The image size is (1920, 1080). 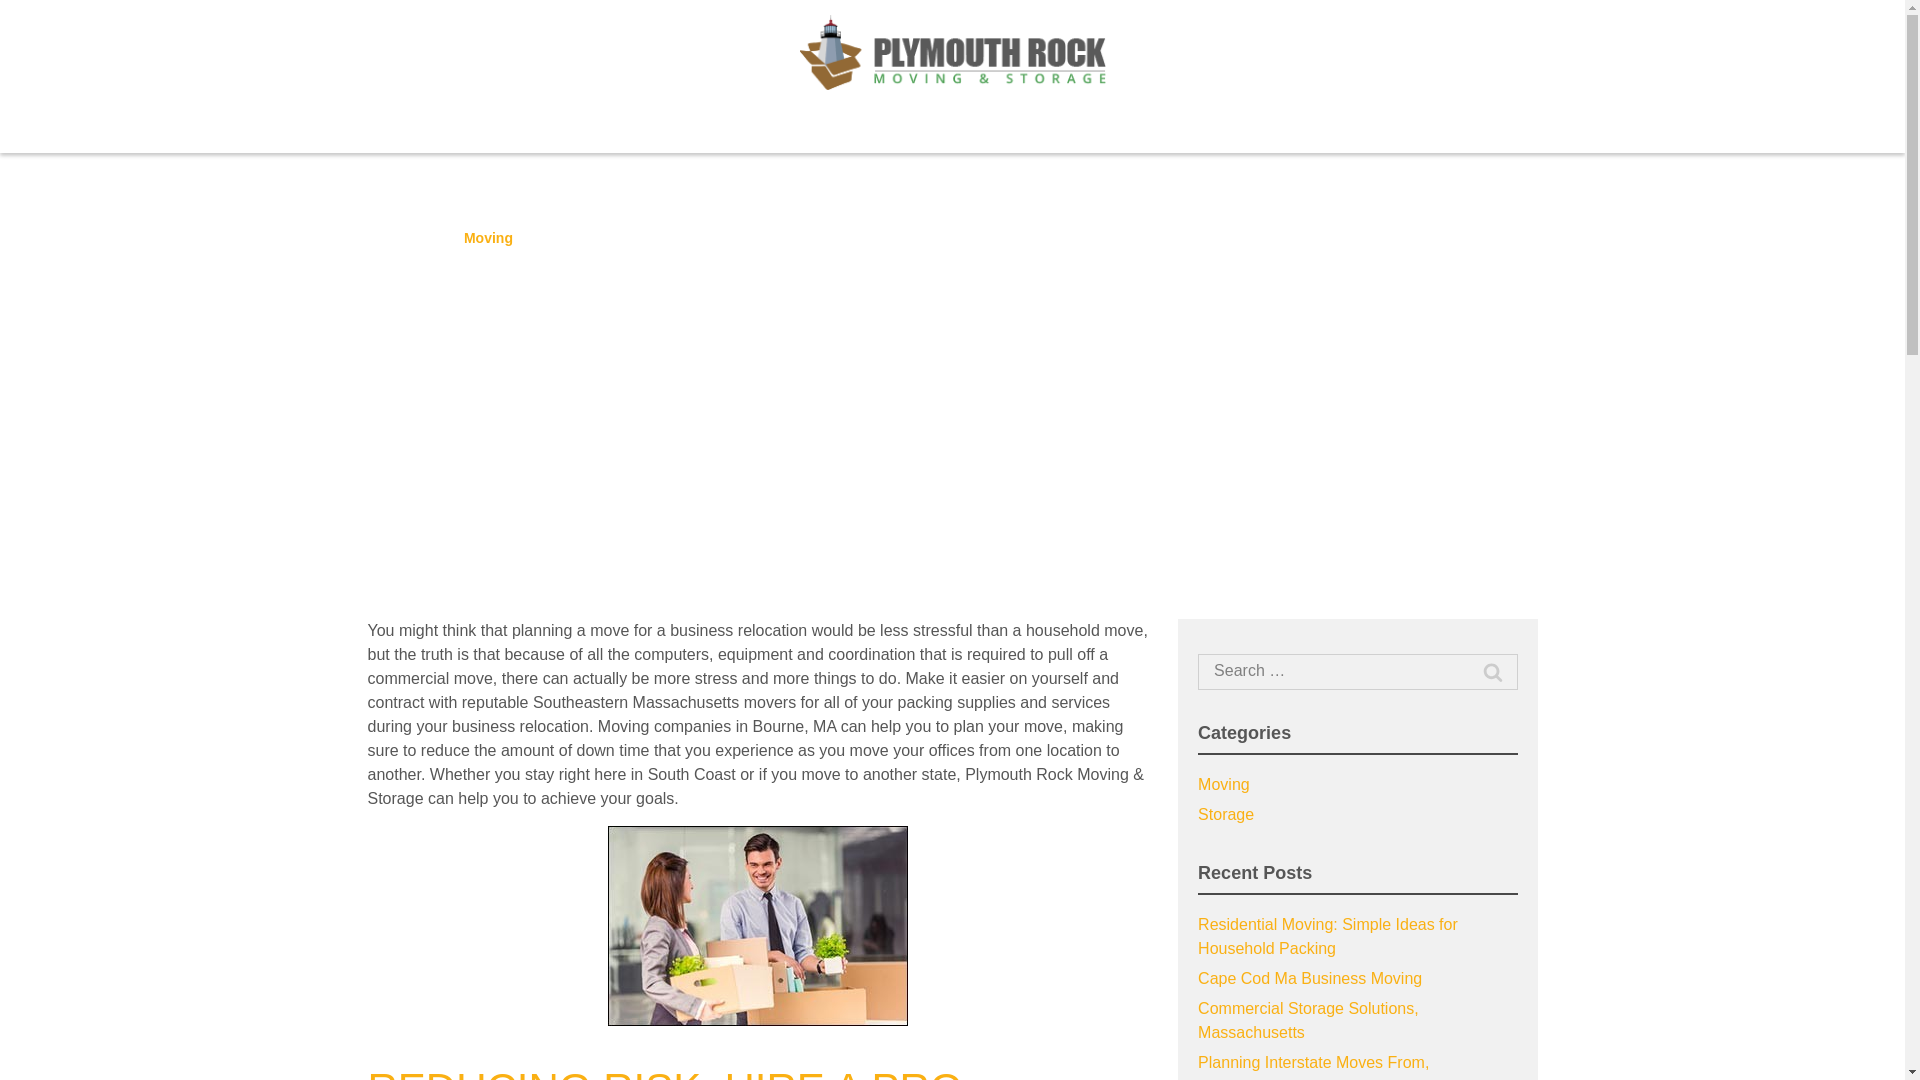 I want to click on Storage, so click(x=1226, y=814).